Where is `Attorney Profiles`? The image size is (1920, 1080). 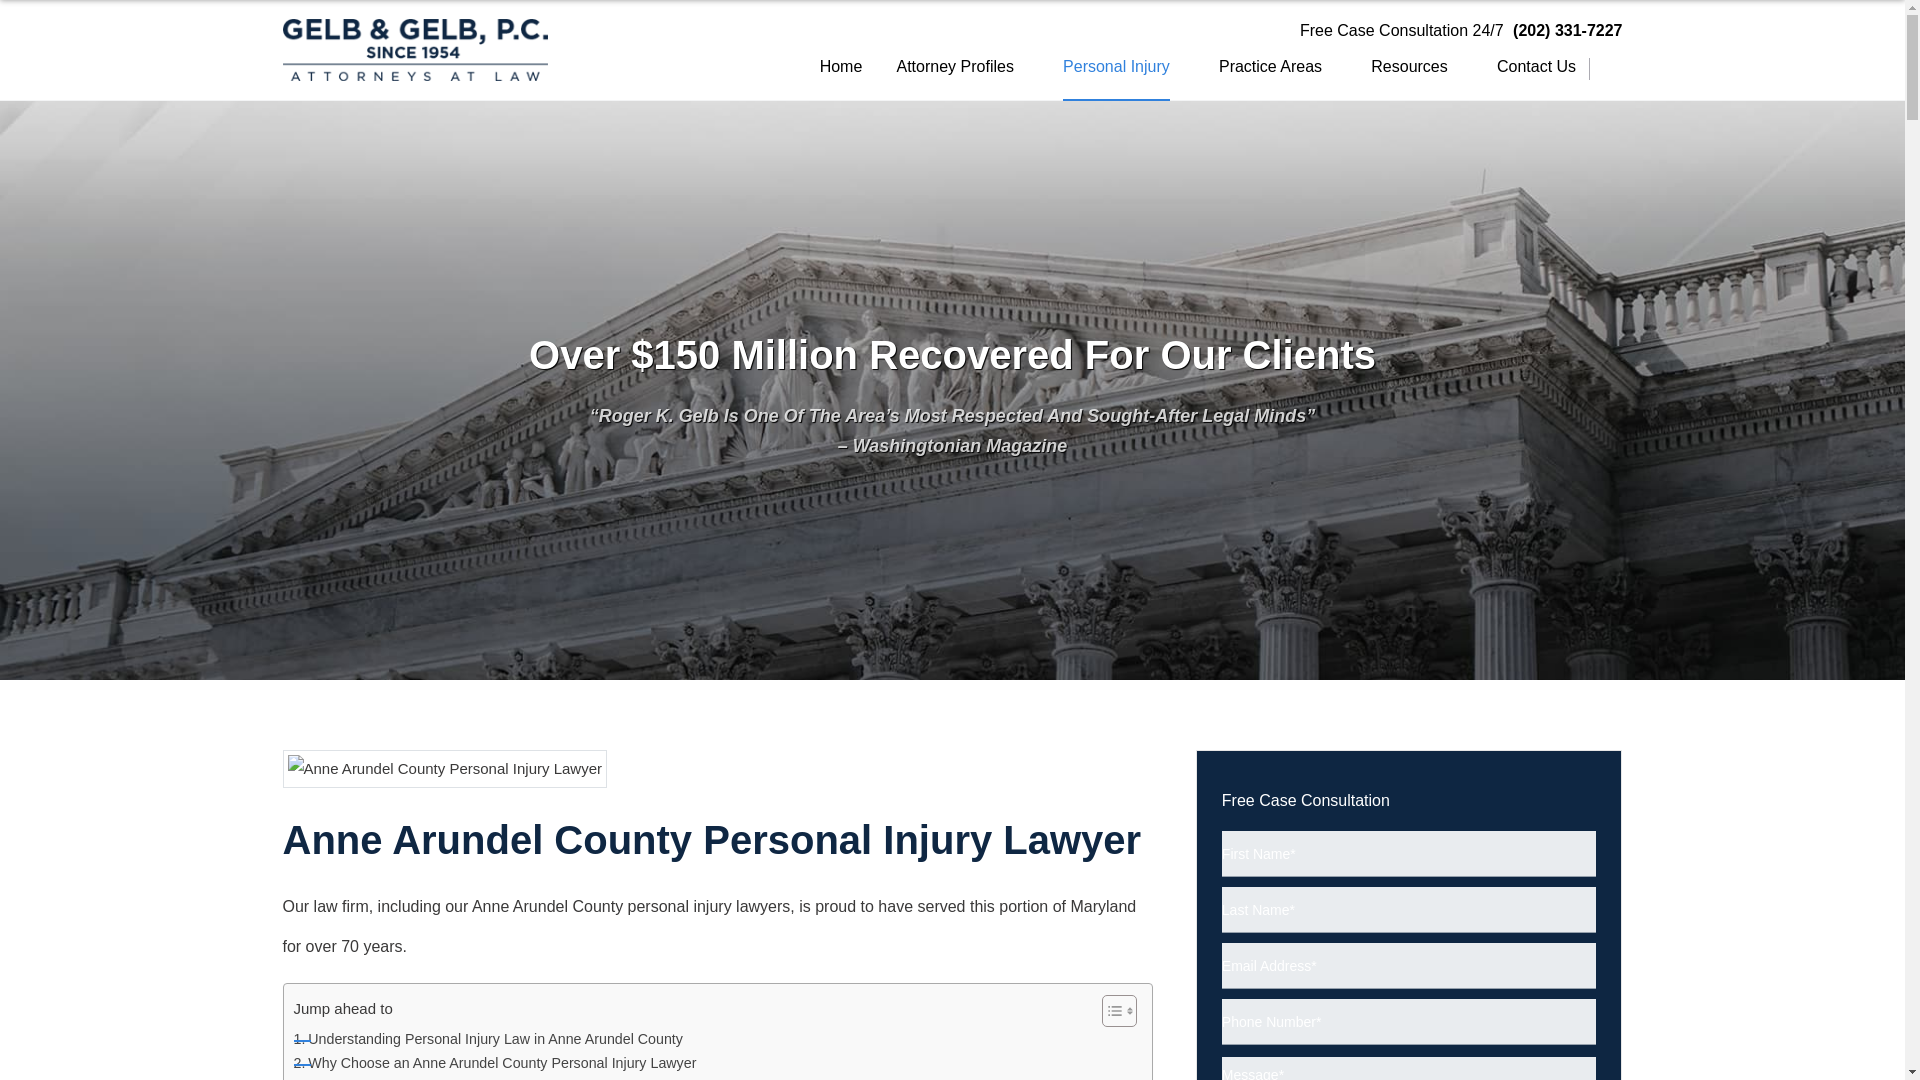
Attorney Profiles is located at coordinates (954, 76).